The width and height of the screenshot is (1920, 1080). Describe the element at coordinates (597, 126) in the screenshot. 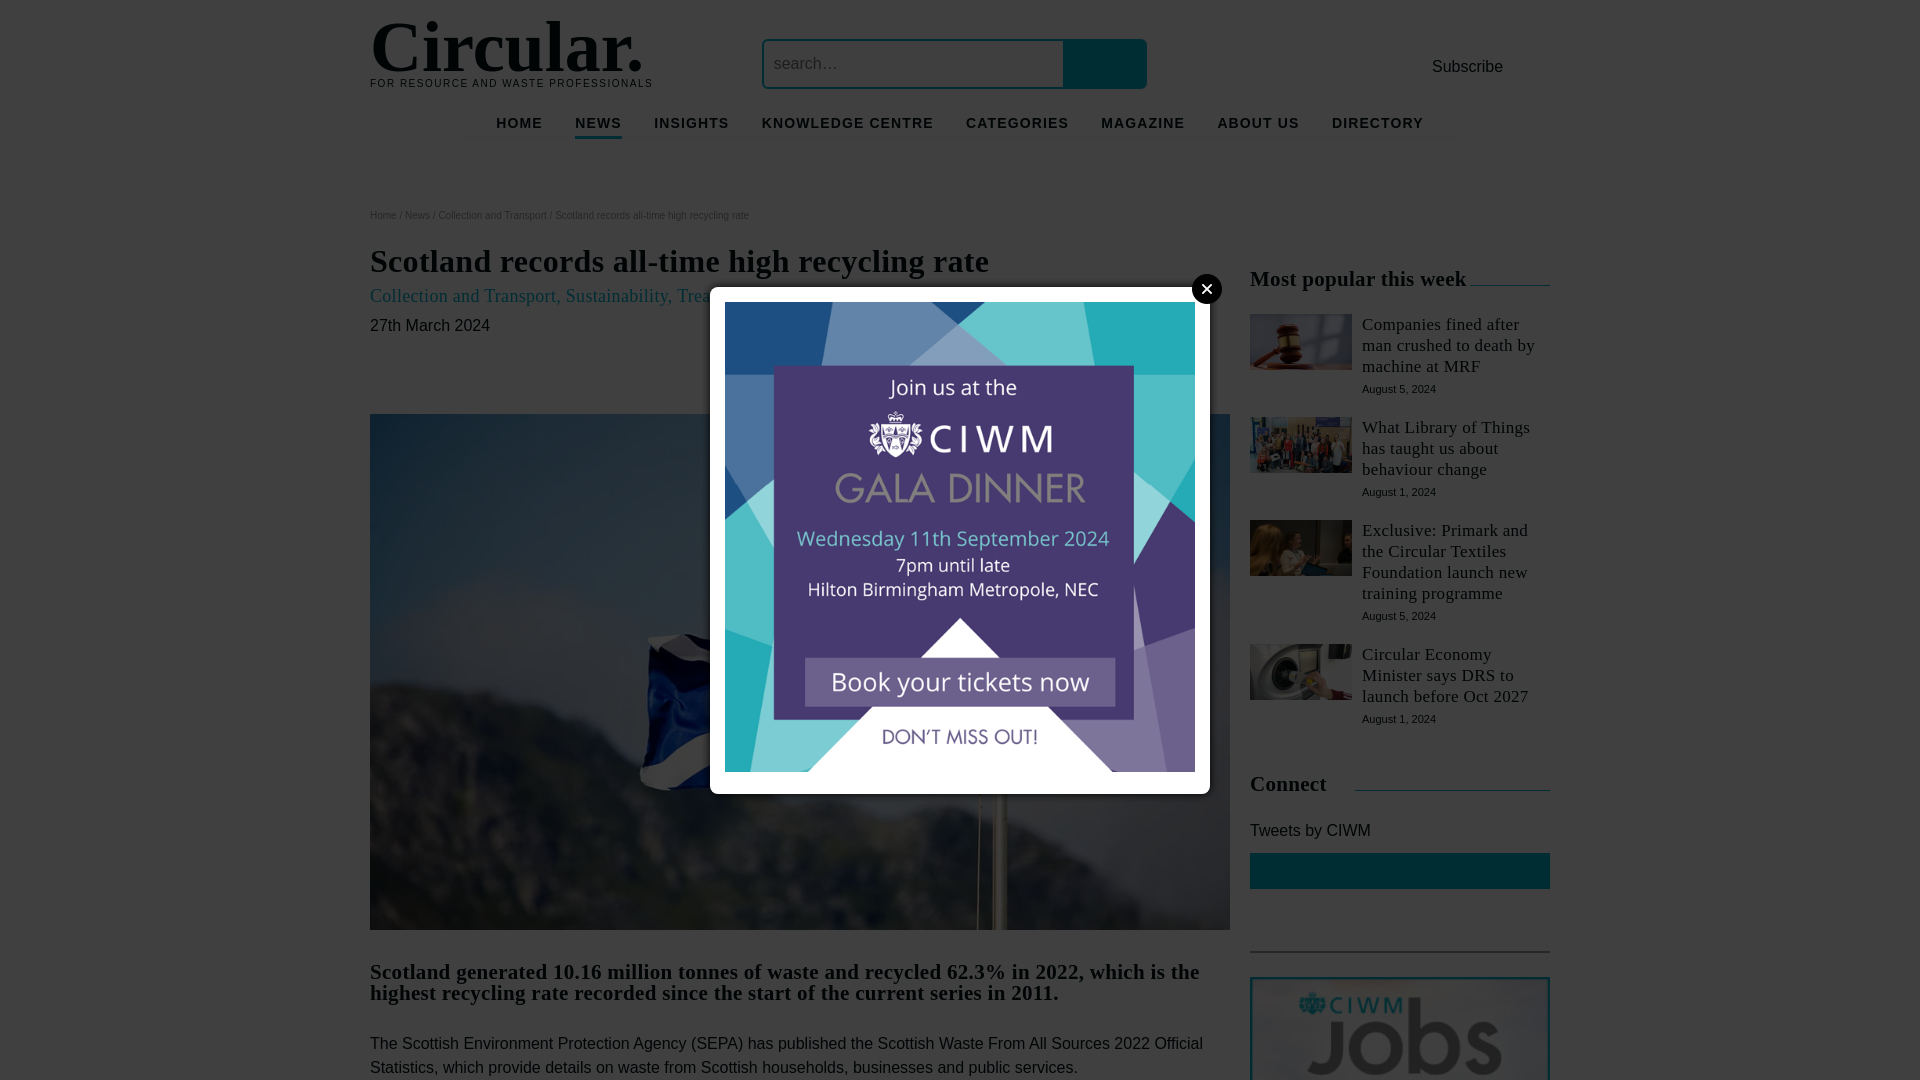

I see `NEWS` at that location.